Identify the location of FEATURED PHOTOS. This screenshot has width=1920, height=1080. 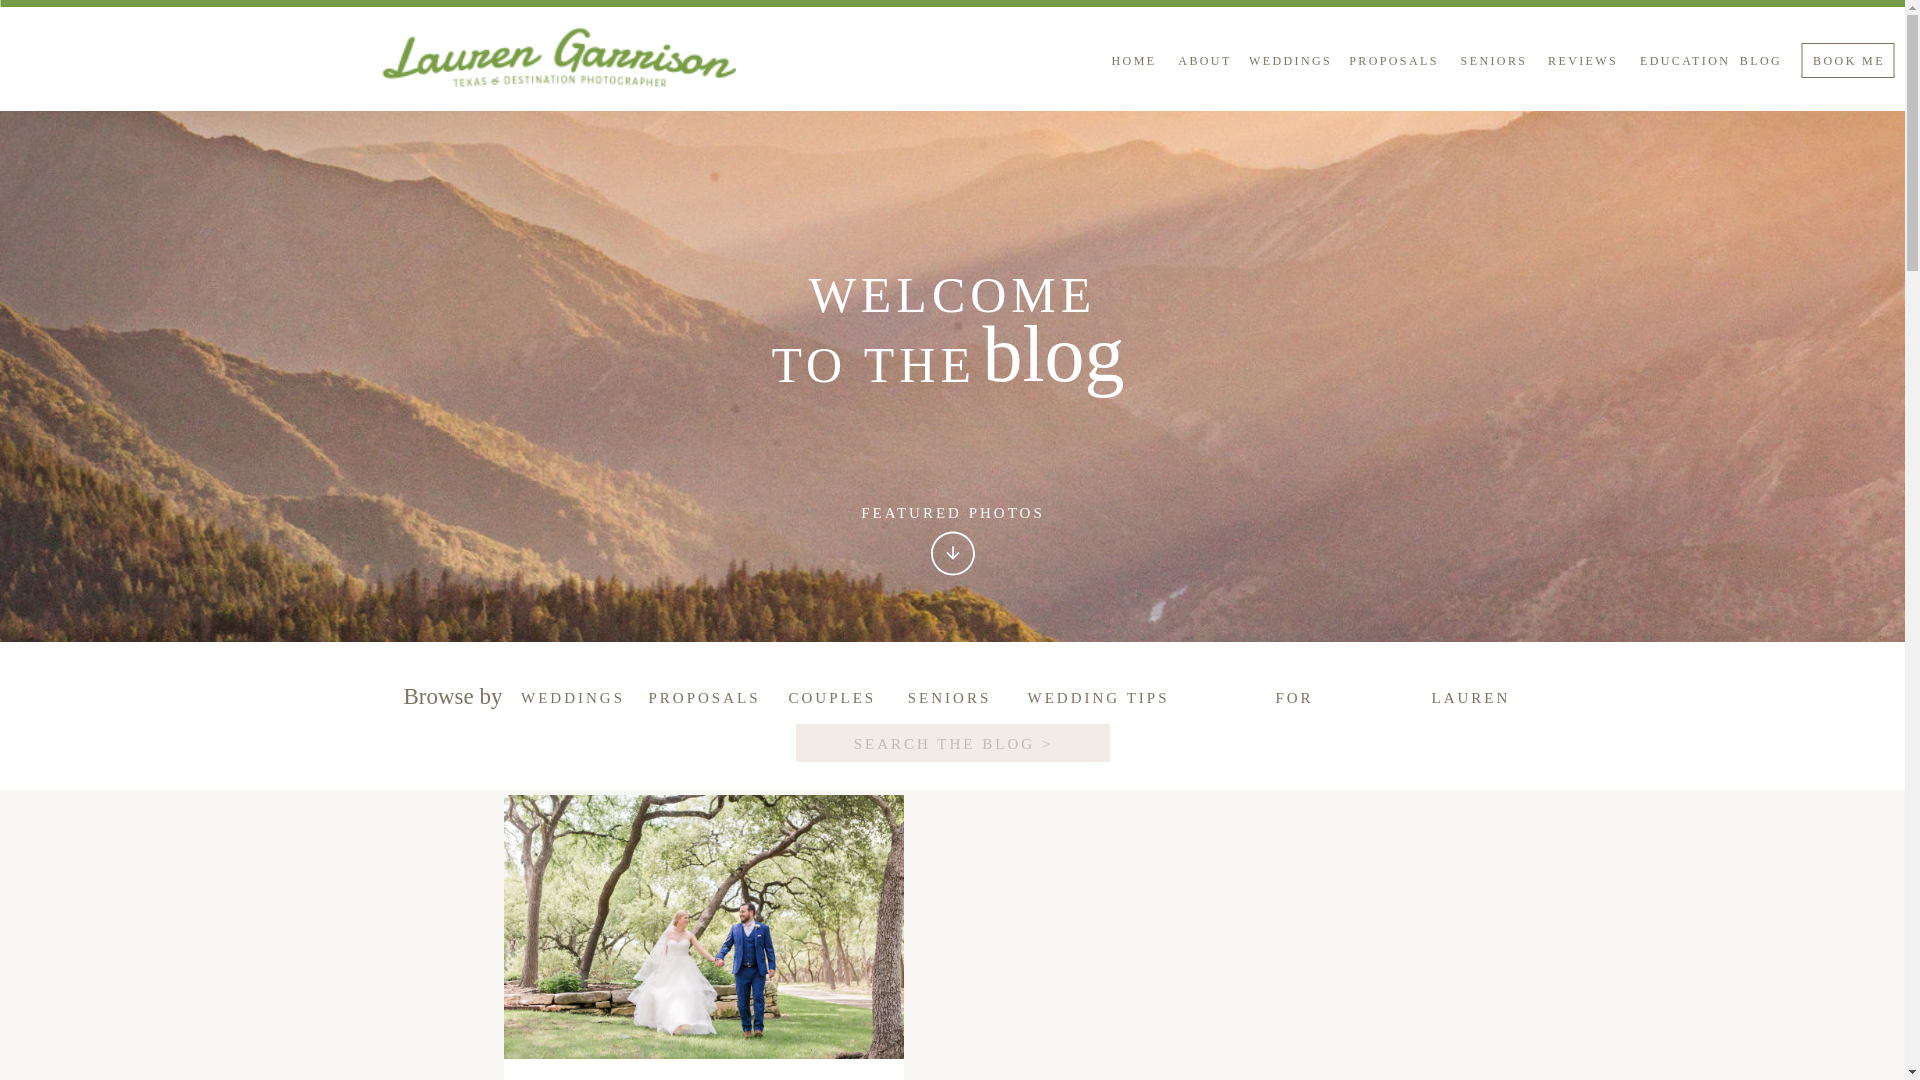
(953, 514).